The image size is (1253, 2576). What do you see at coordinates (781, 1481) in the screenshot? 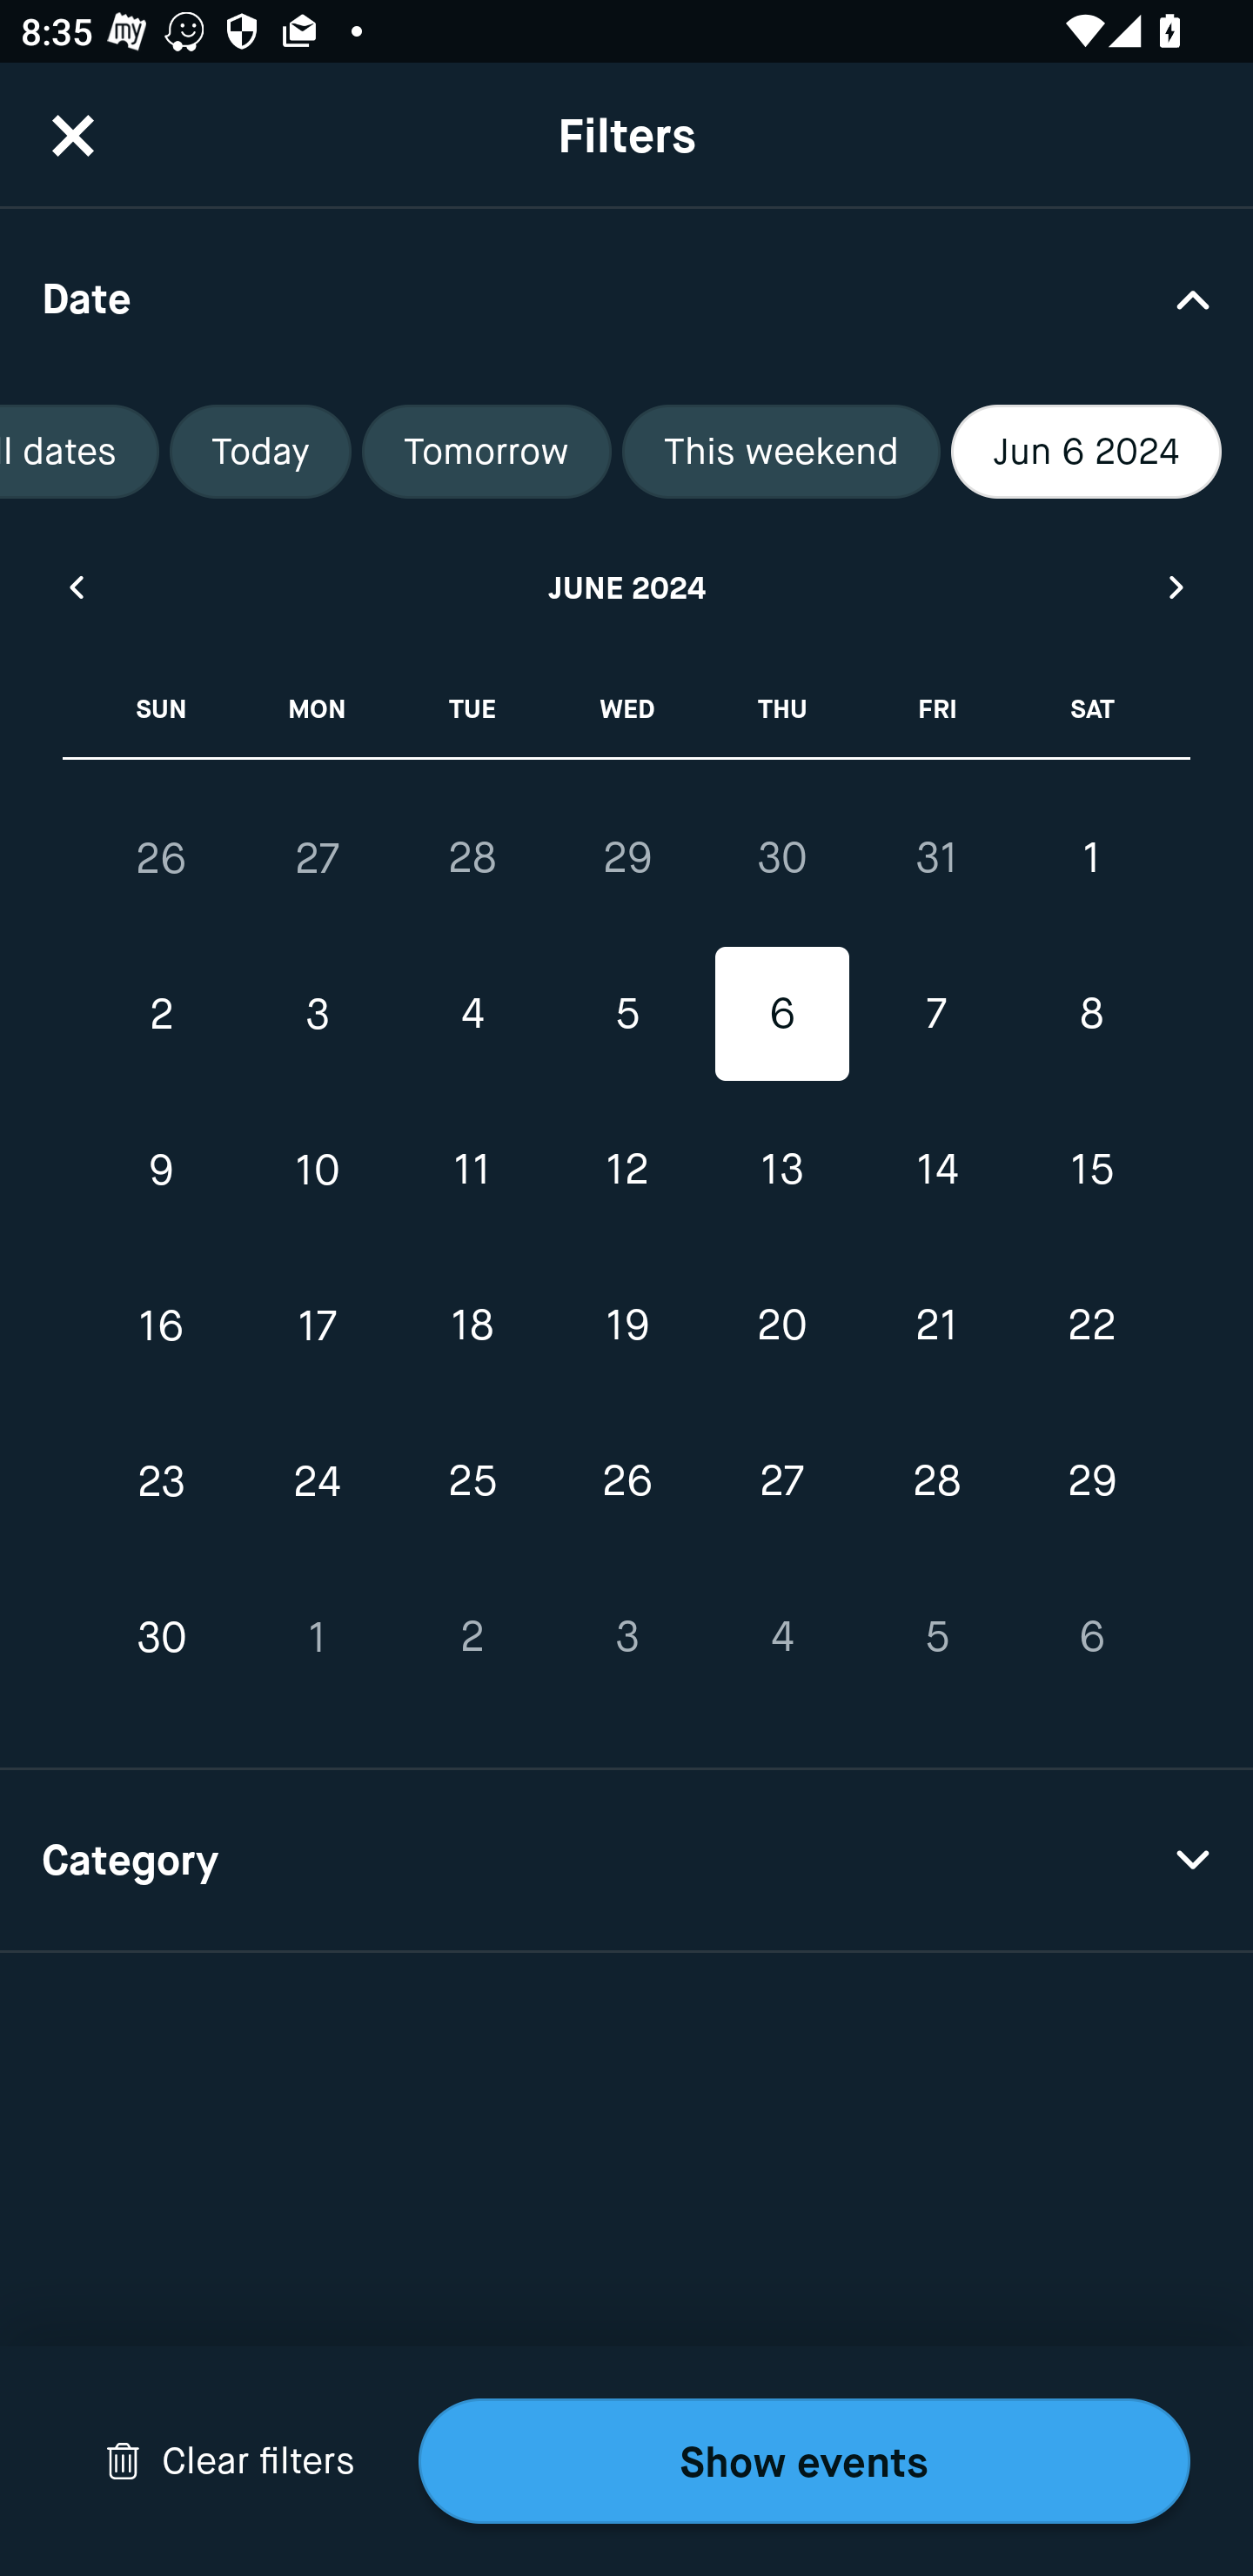
I see `27` at bounding box center [781, 1481].